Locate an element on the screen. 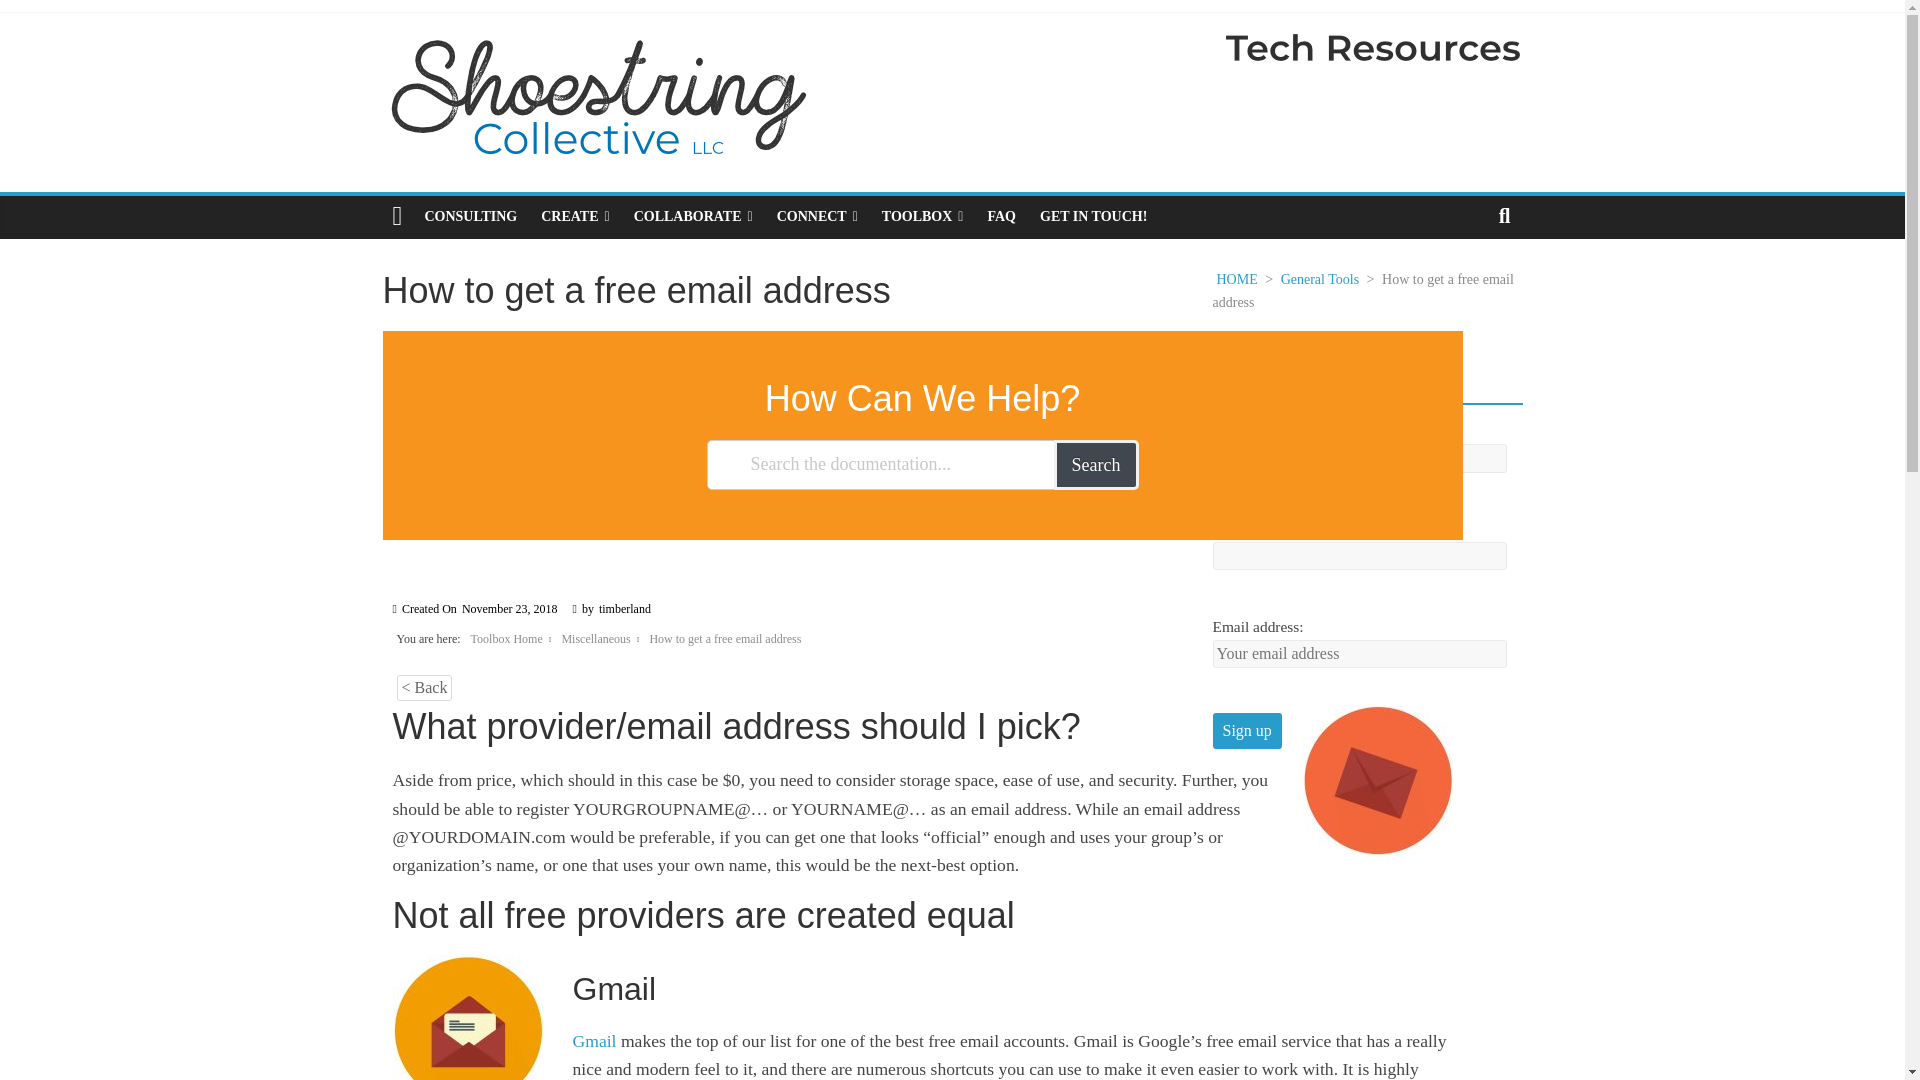 The width and height of the screenshot is (1920, 1080). Sign up is located at coordinates (1246, 730).